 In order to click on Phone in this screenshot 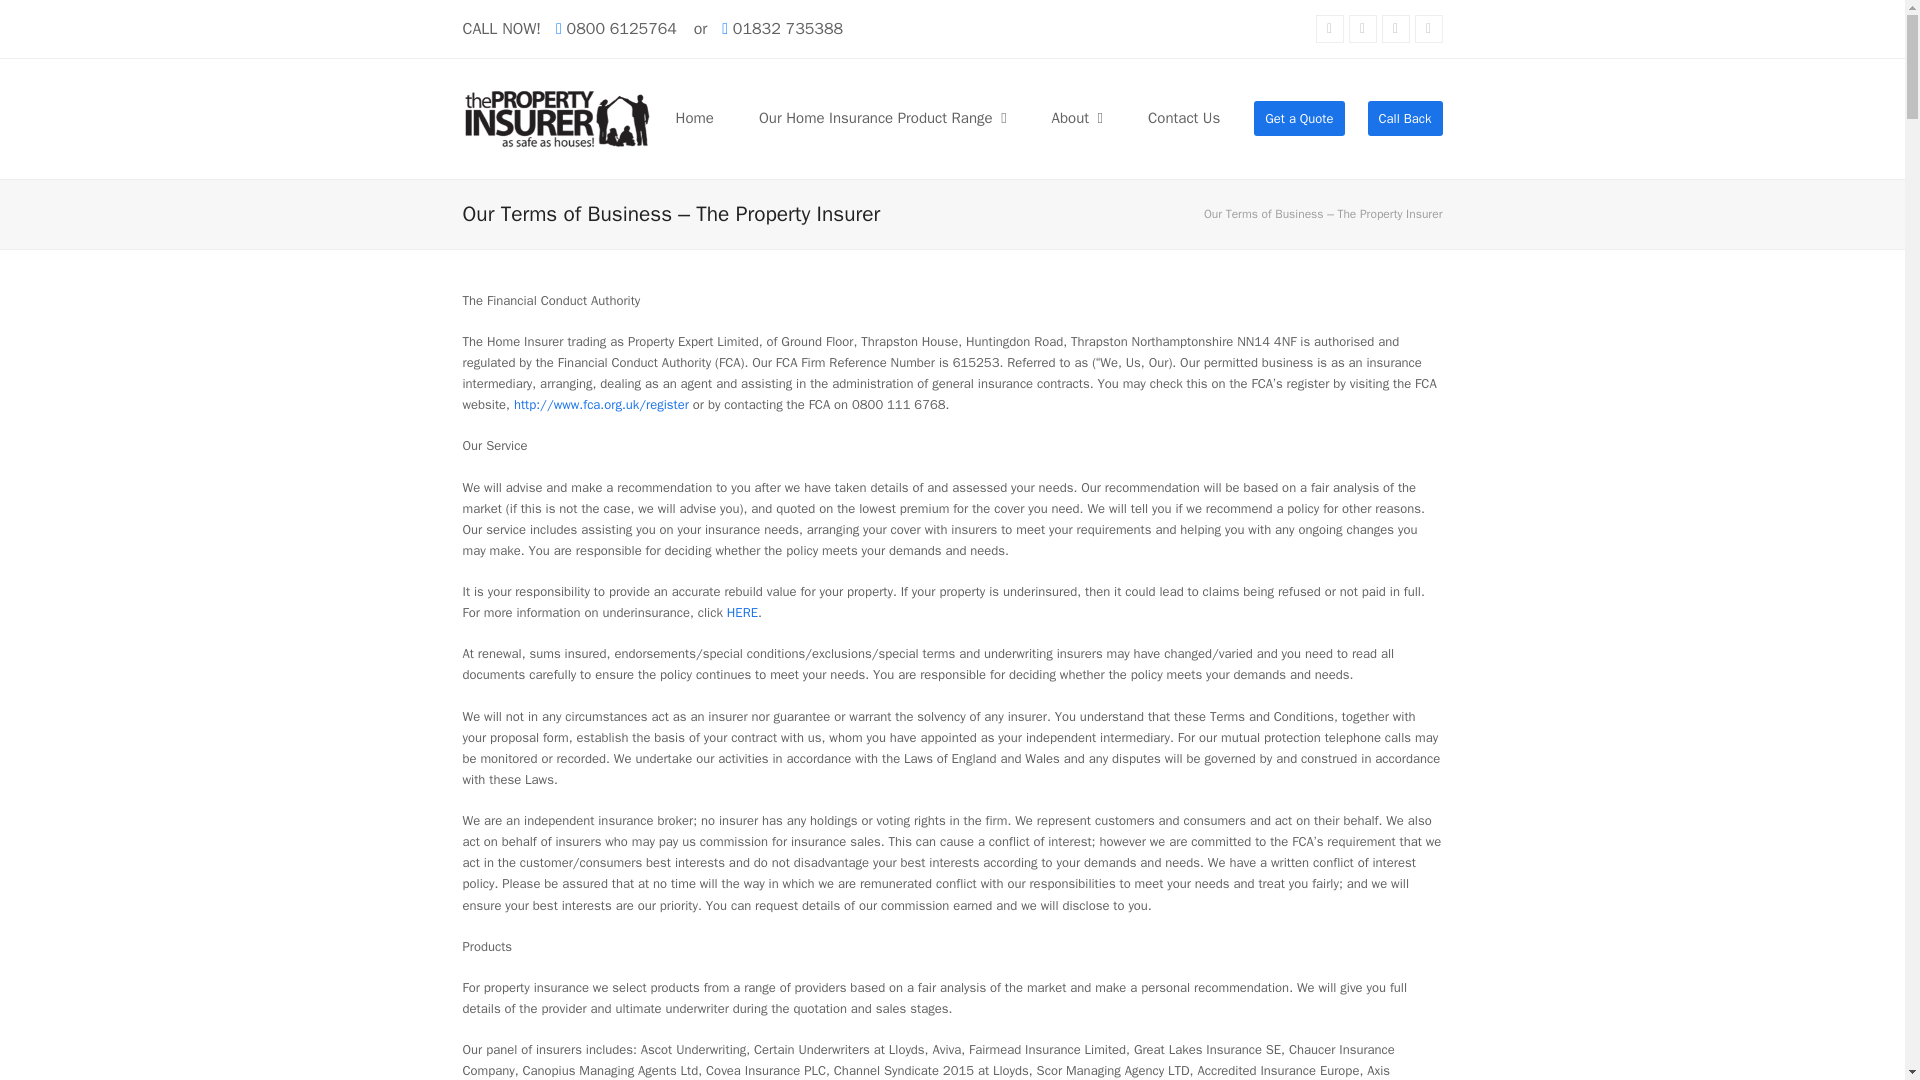, I will do `click(1427, 29)`.